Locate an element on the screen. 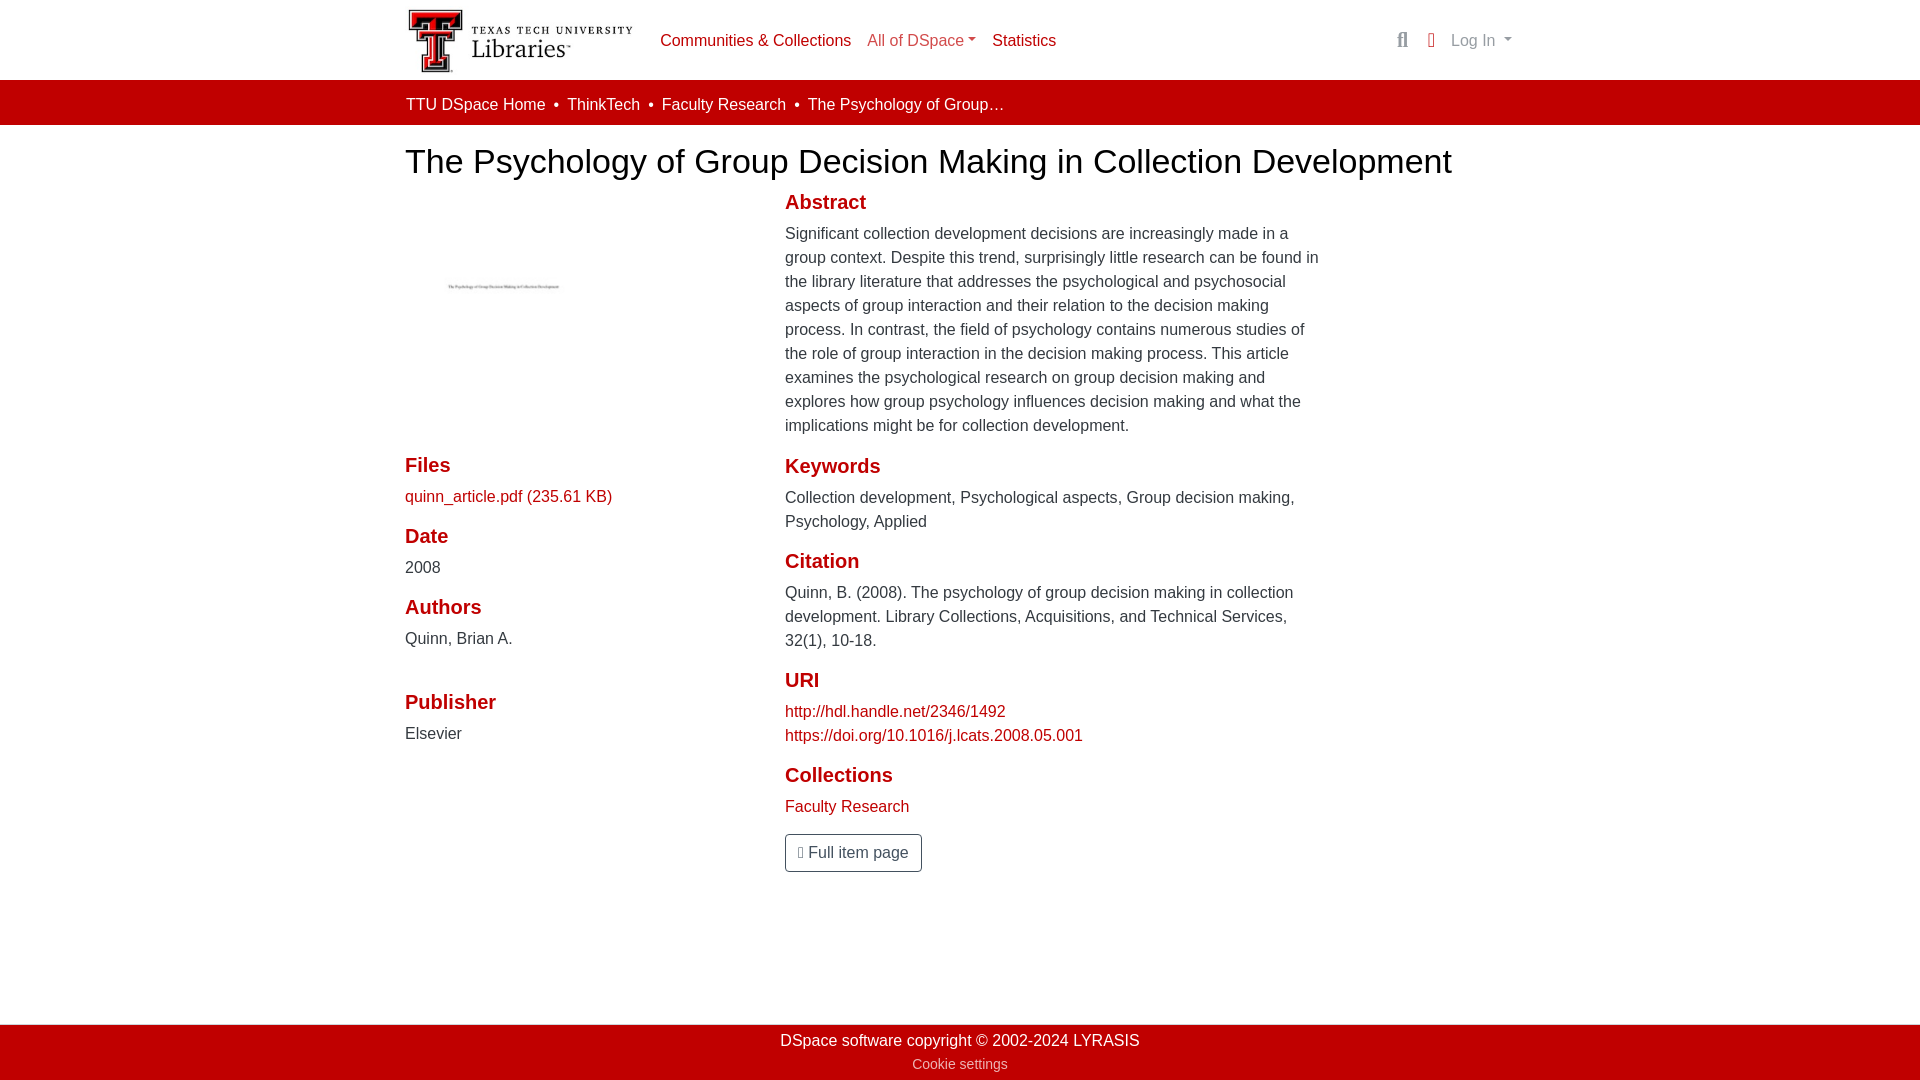  LYRASIS is located at coordinates (1106, 1040).